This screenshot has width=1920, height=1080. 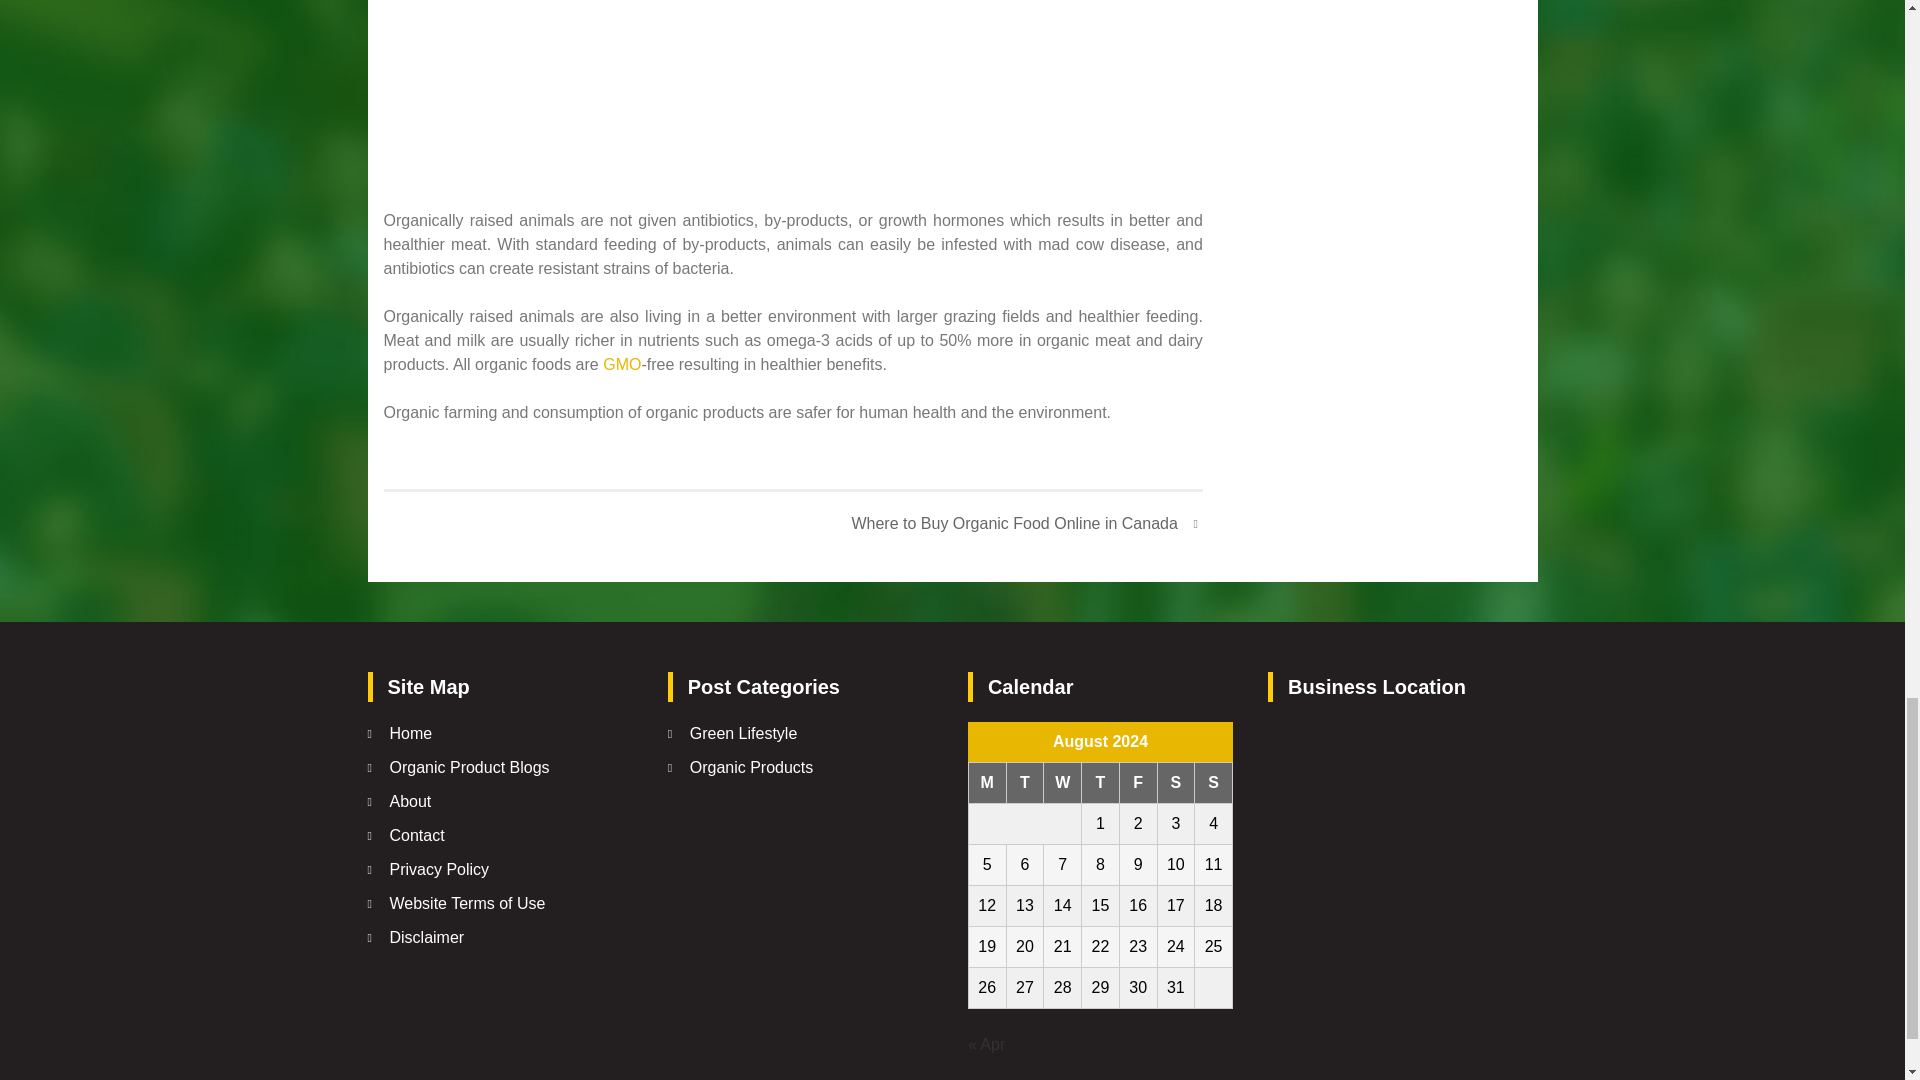 I want to click on GMO, so click(x=622, y=364).